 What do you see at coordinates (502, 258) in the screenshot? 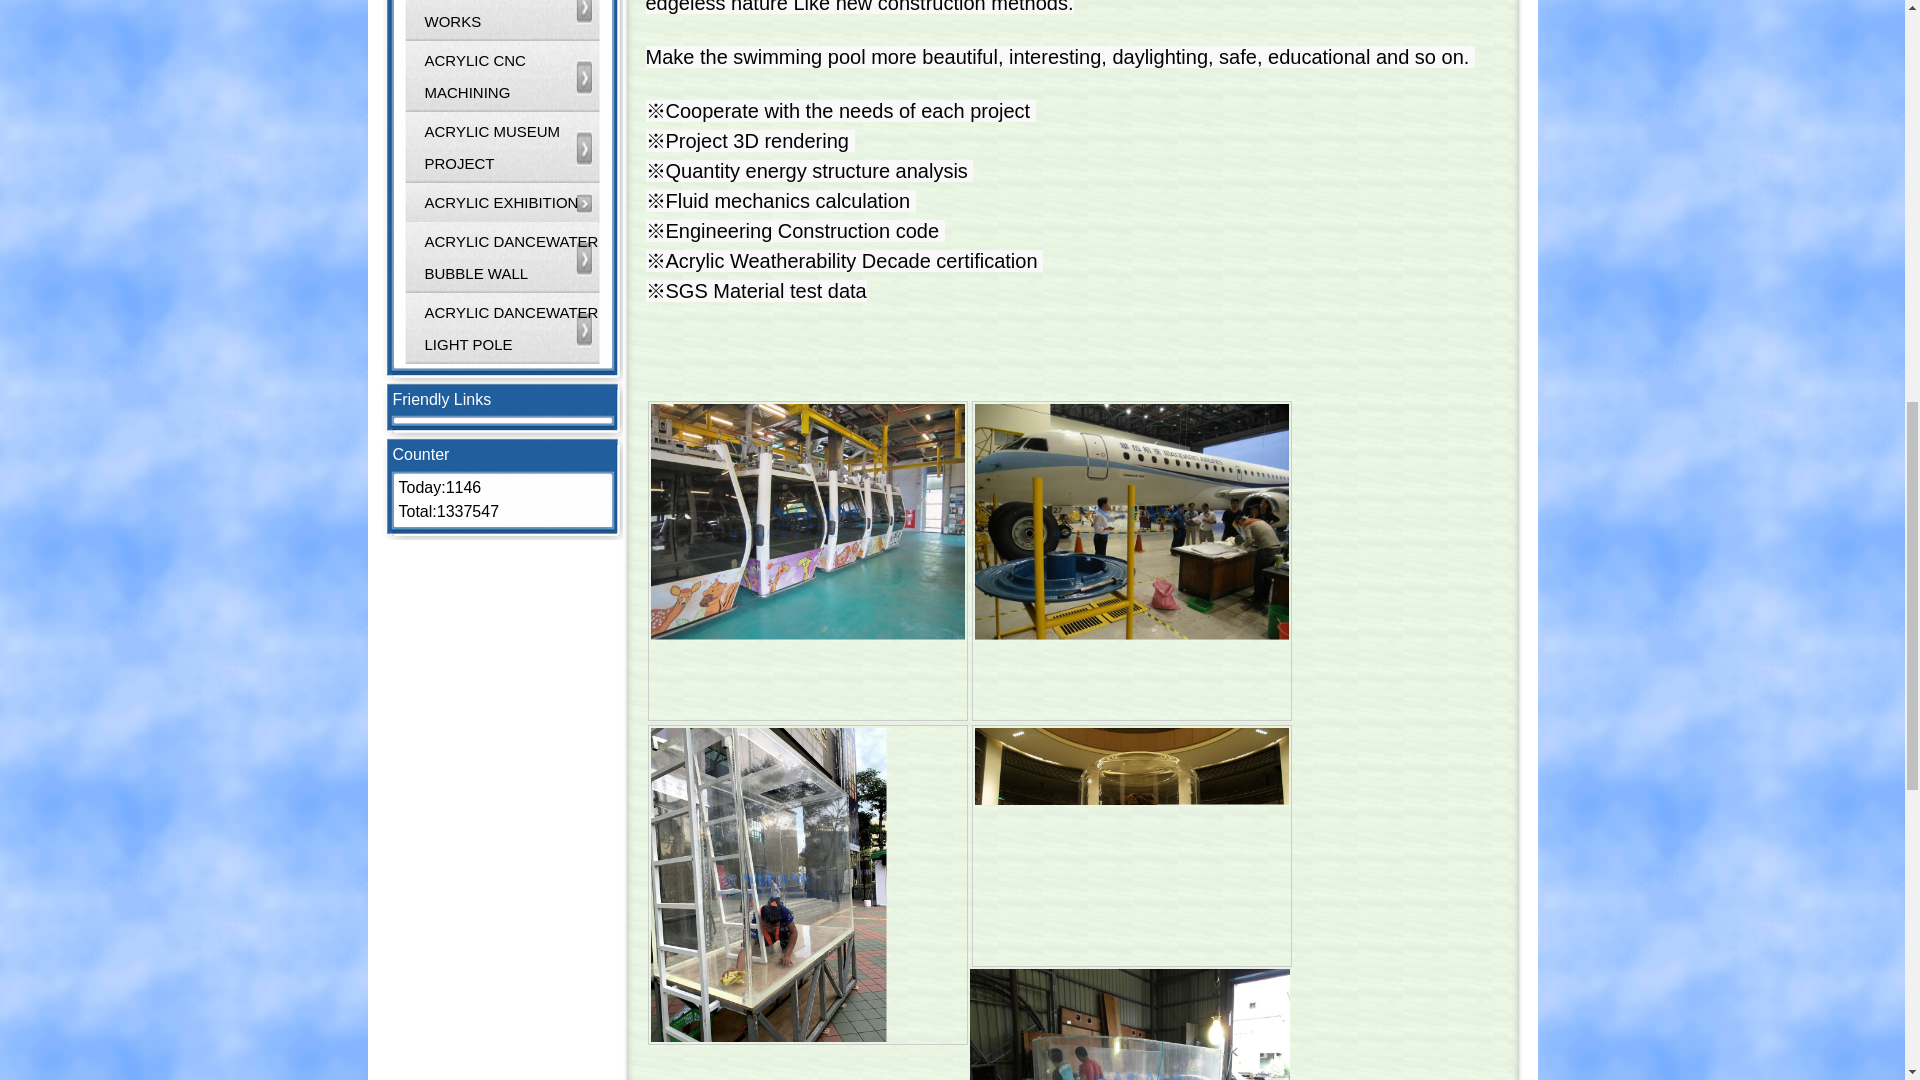
I see `ACRYLIC DANCEWATER BUBBLE WALL` at bounding box center [502, 258].